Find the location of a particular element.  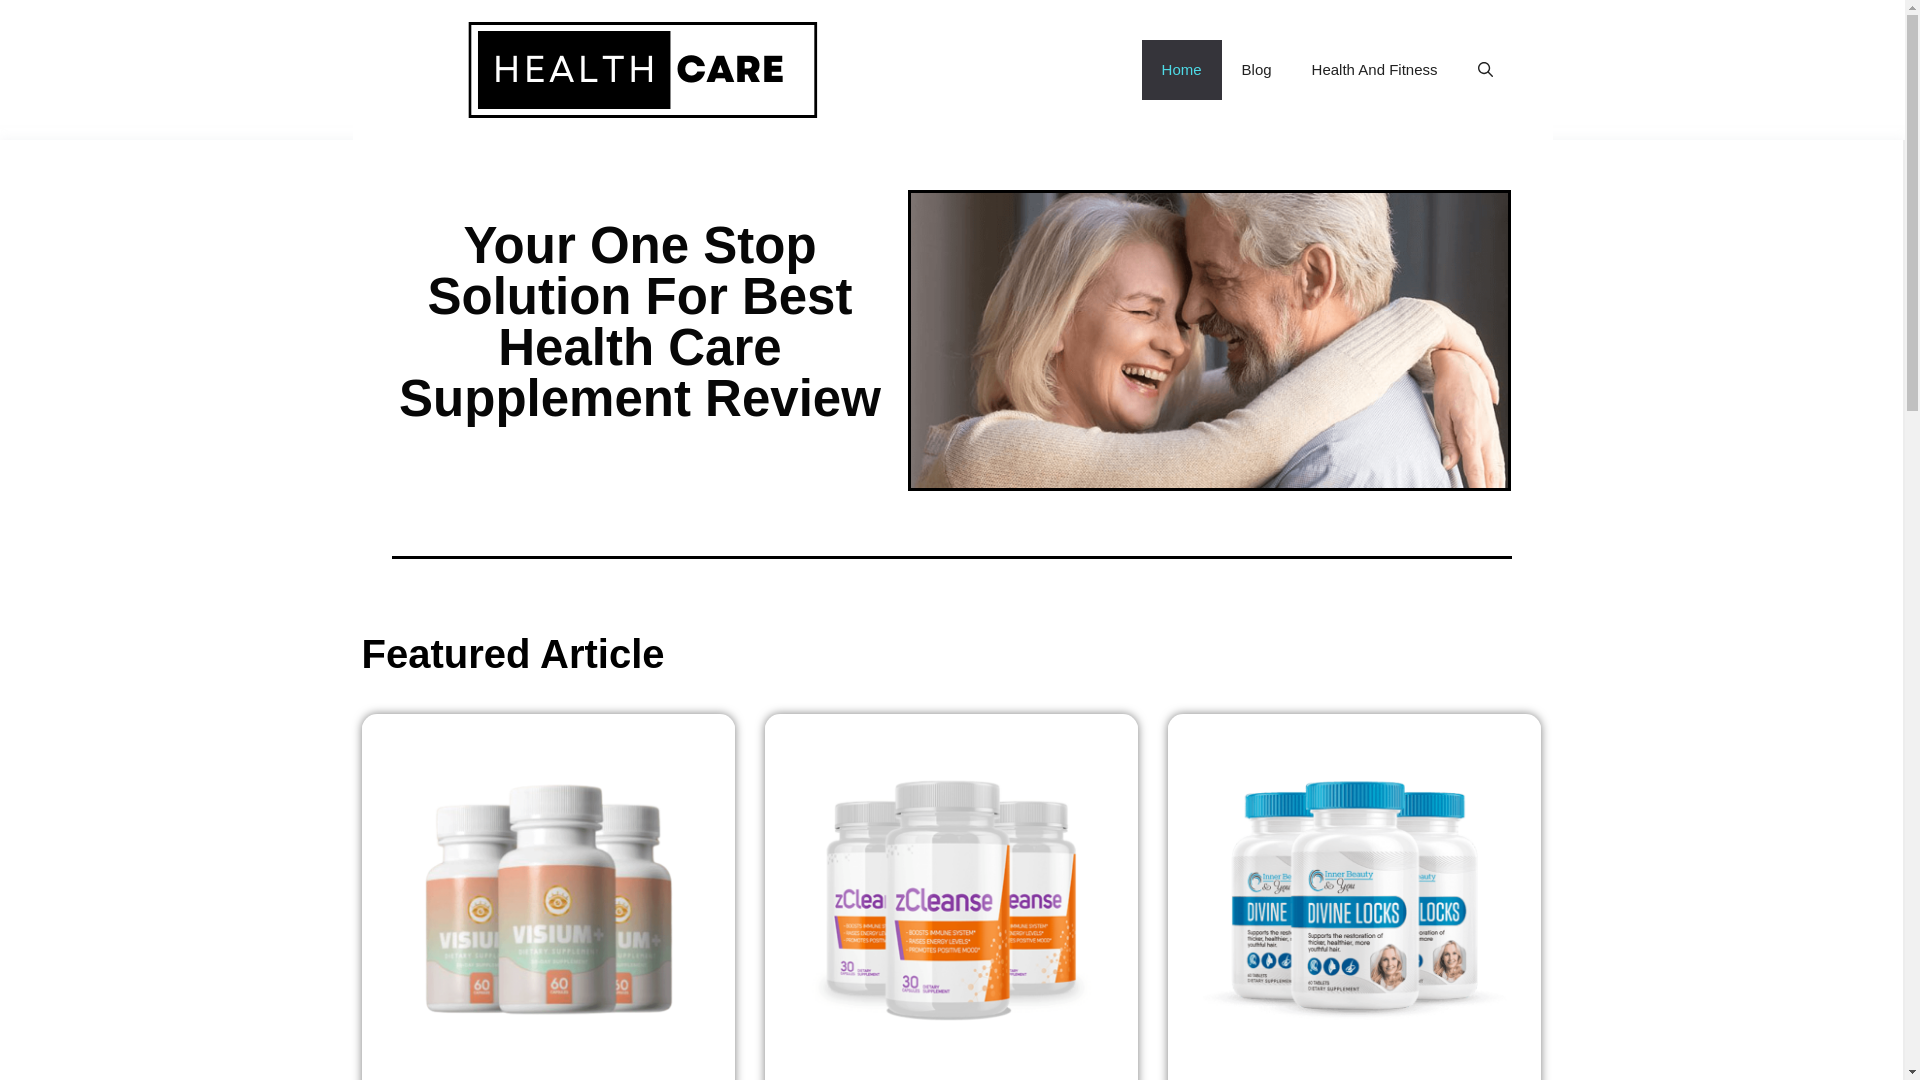

Home is located at coordinates (1182, 70).